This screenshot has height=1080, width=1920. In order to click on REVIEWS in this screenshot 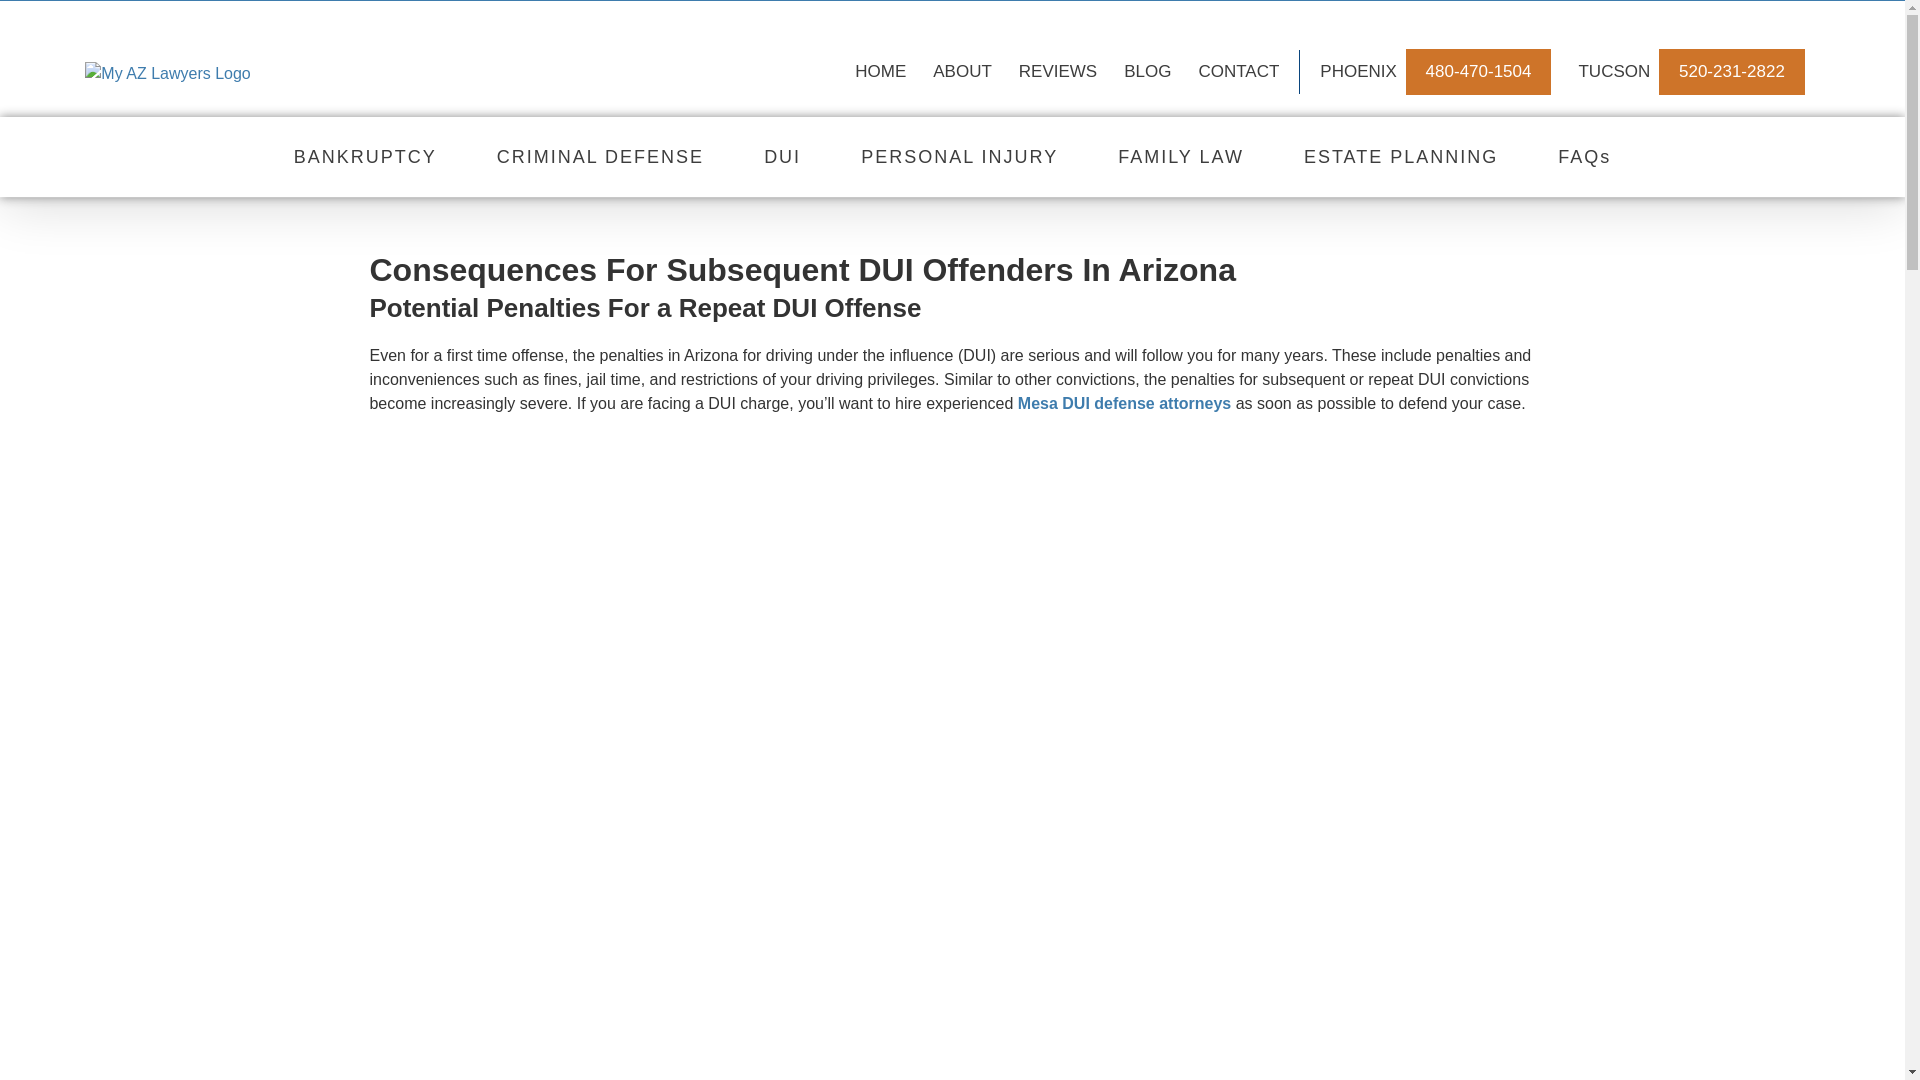, I will do `click(1058, 71)`.